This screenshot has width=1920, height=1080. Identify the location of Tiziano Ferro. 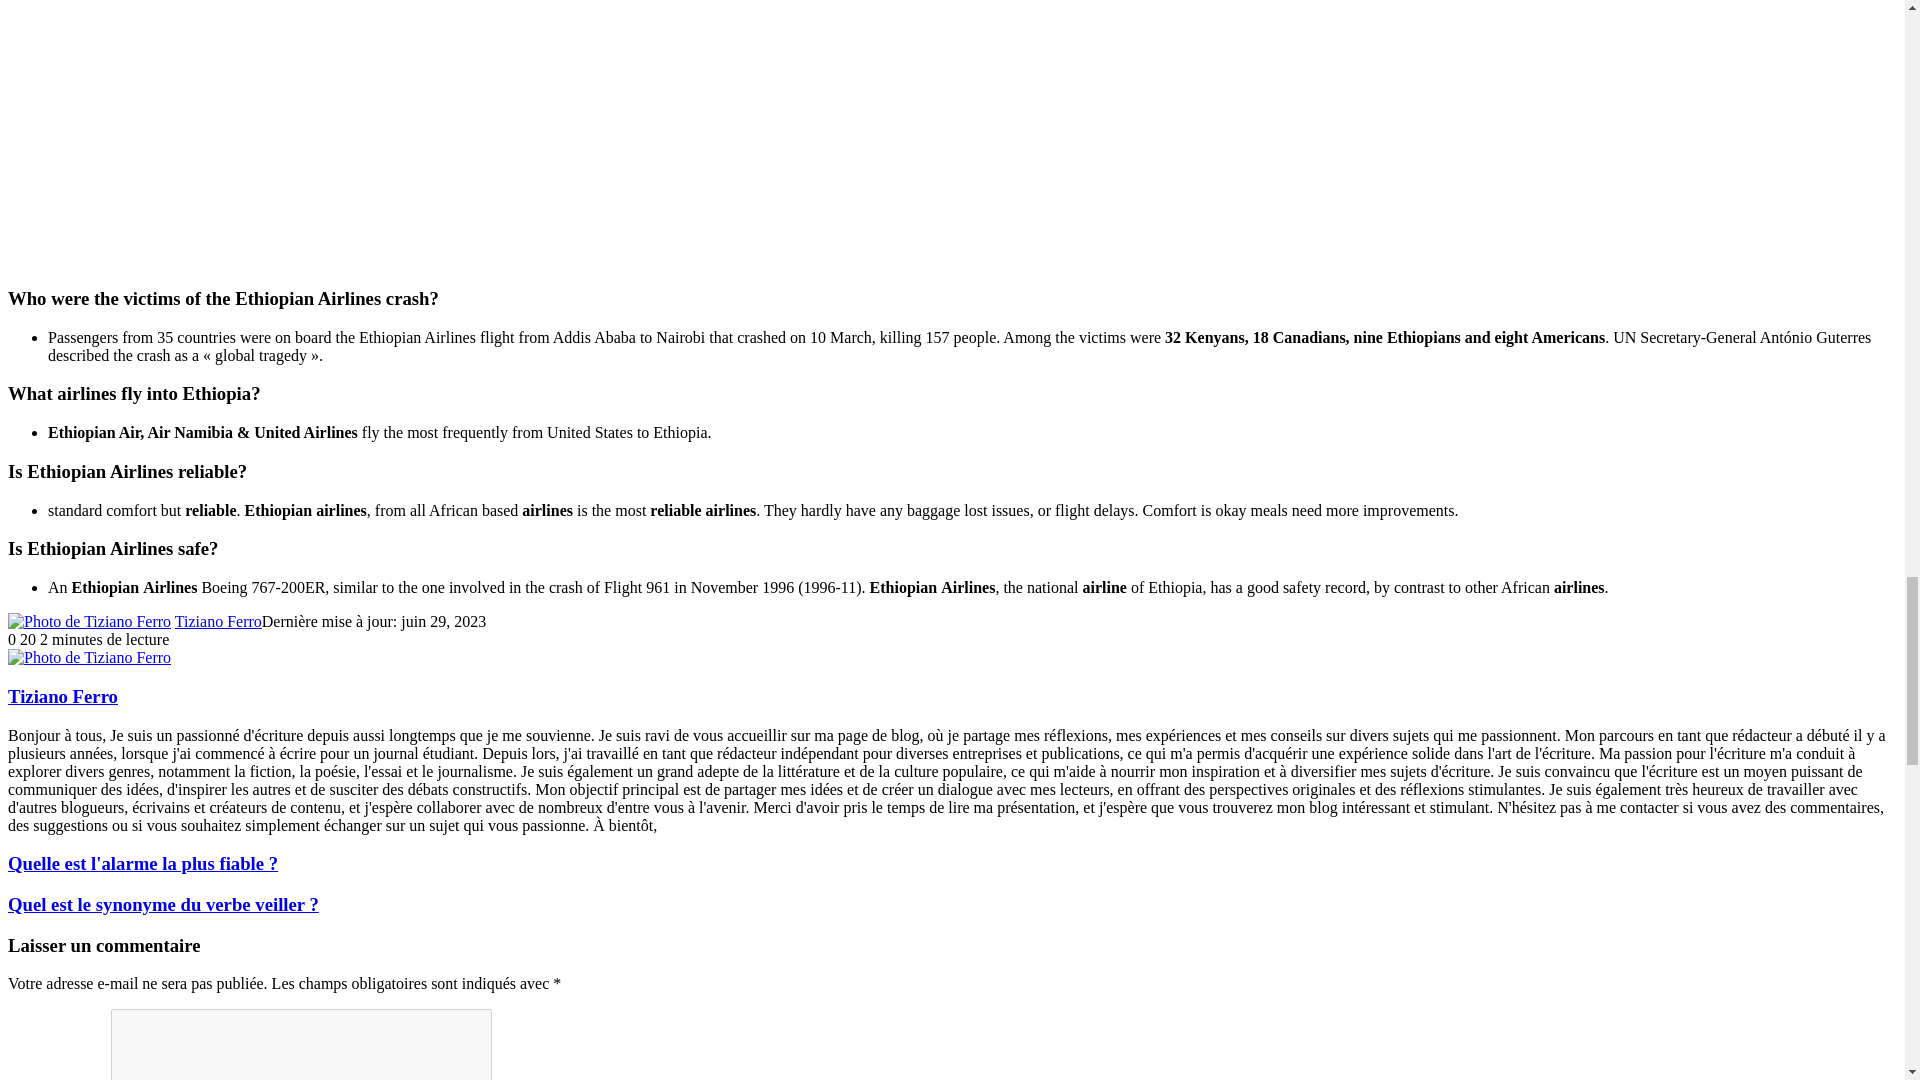
(218, 621).